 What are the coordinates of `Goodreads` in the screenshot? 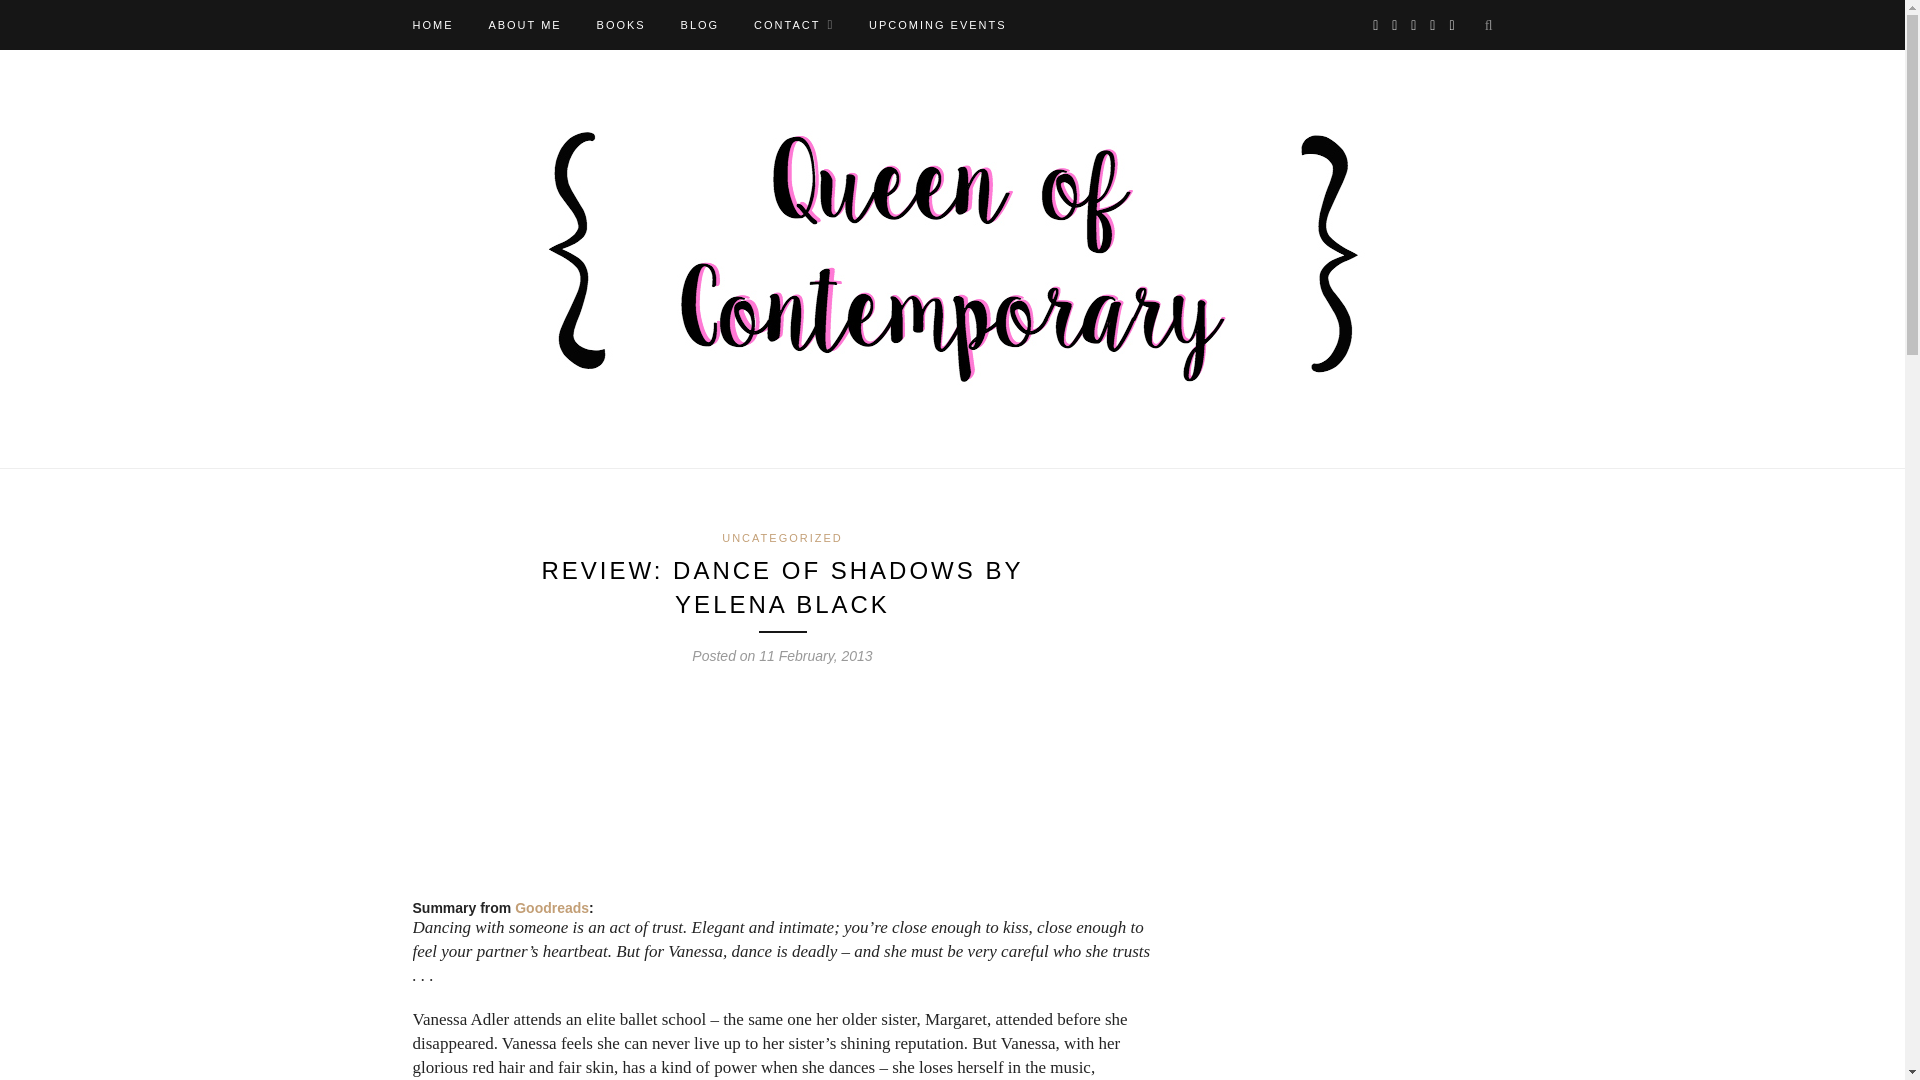 It's located at (552, 907).